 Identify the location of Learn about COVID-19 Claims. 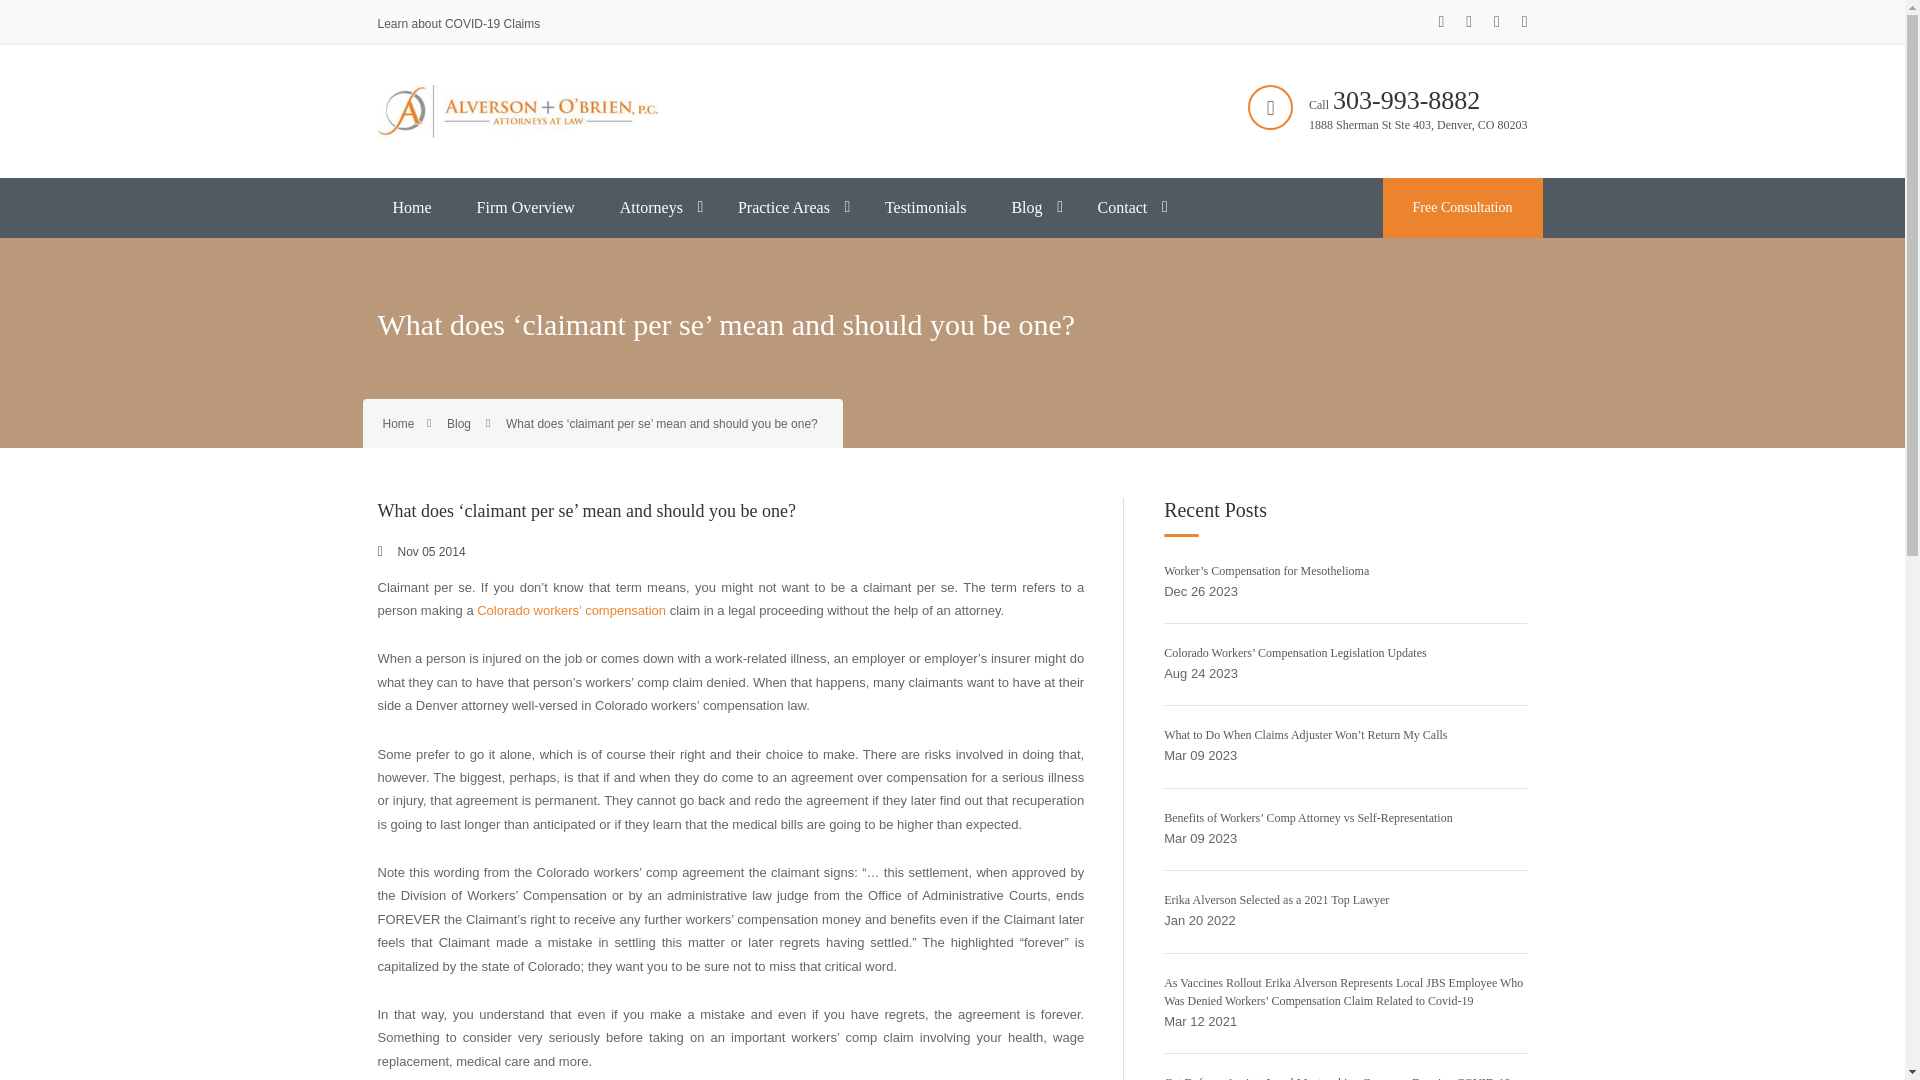
(460, 24).